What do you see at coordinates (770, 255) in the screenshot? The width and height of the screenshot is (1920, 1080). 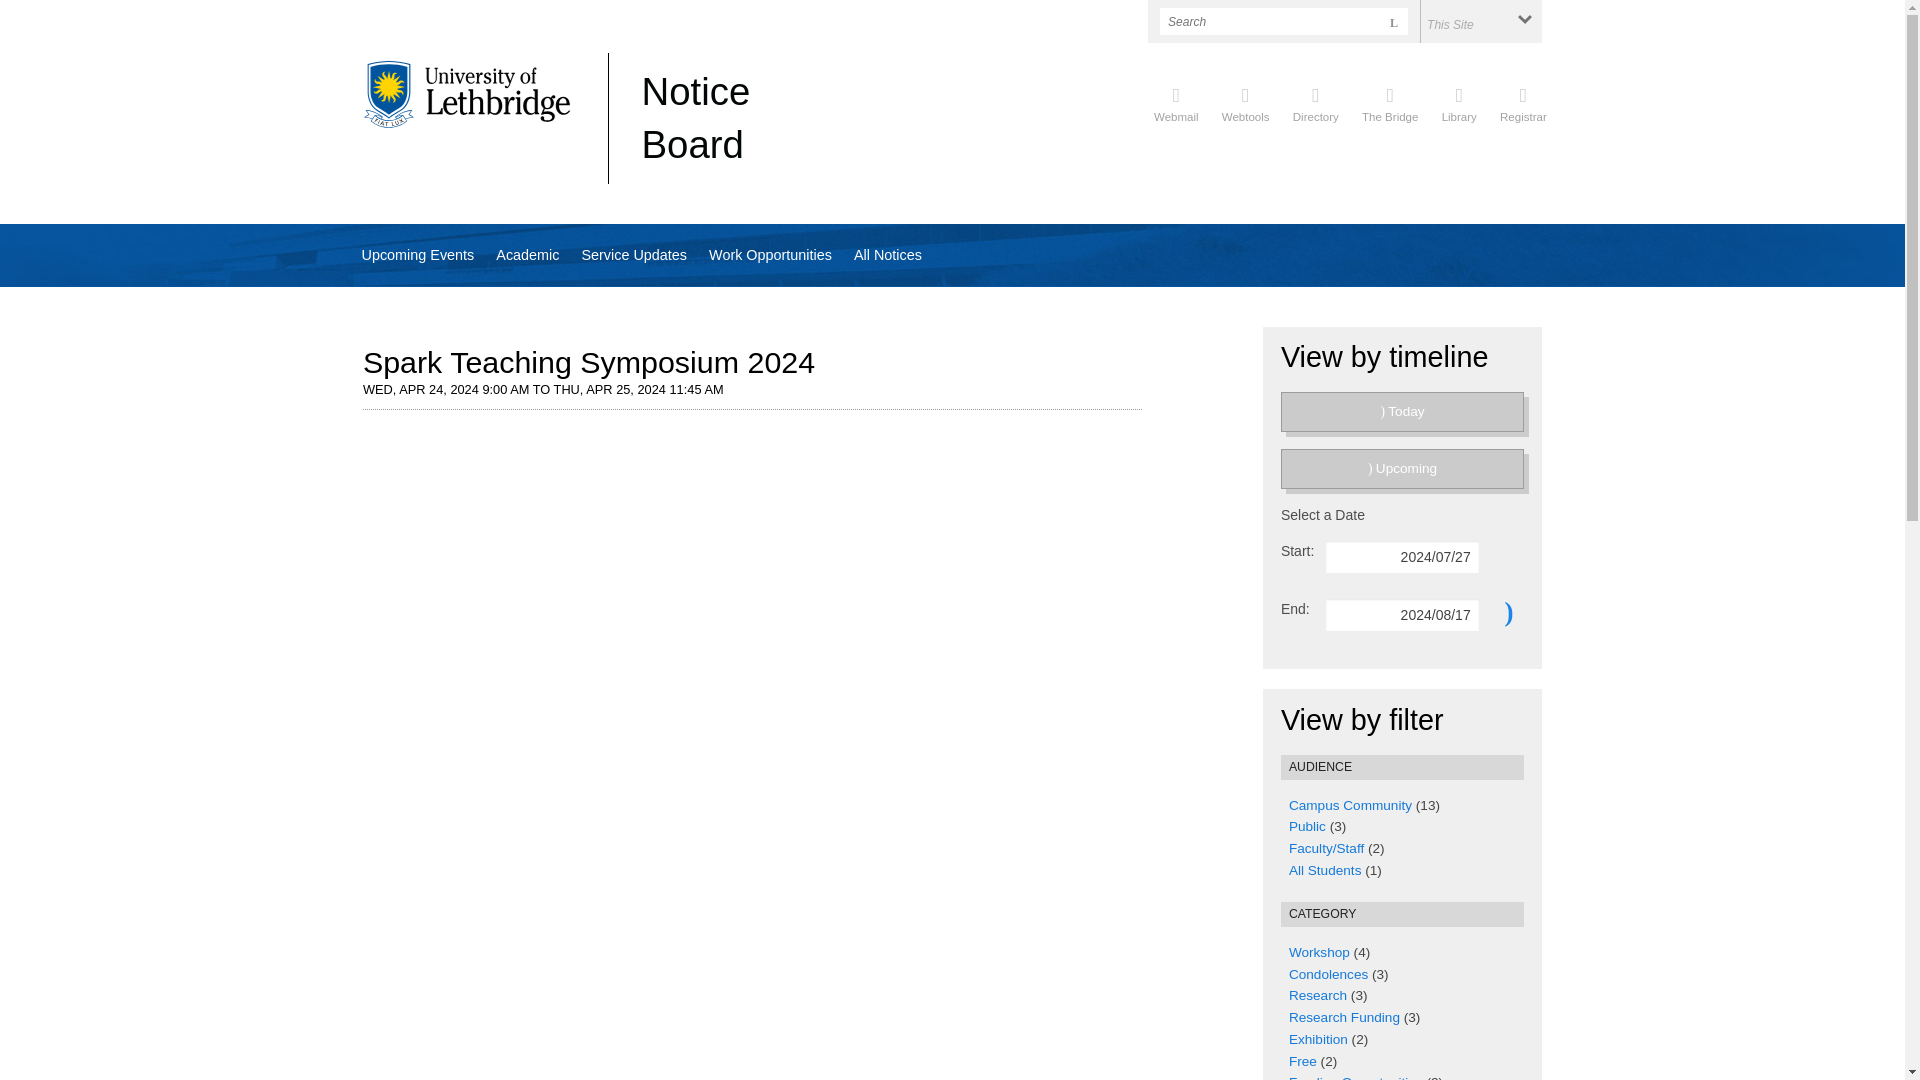 I see `Work Opportunities` at bounding box center [770, 255].